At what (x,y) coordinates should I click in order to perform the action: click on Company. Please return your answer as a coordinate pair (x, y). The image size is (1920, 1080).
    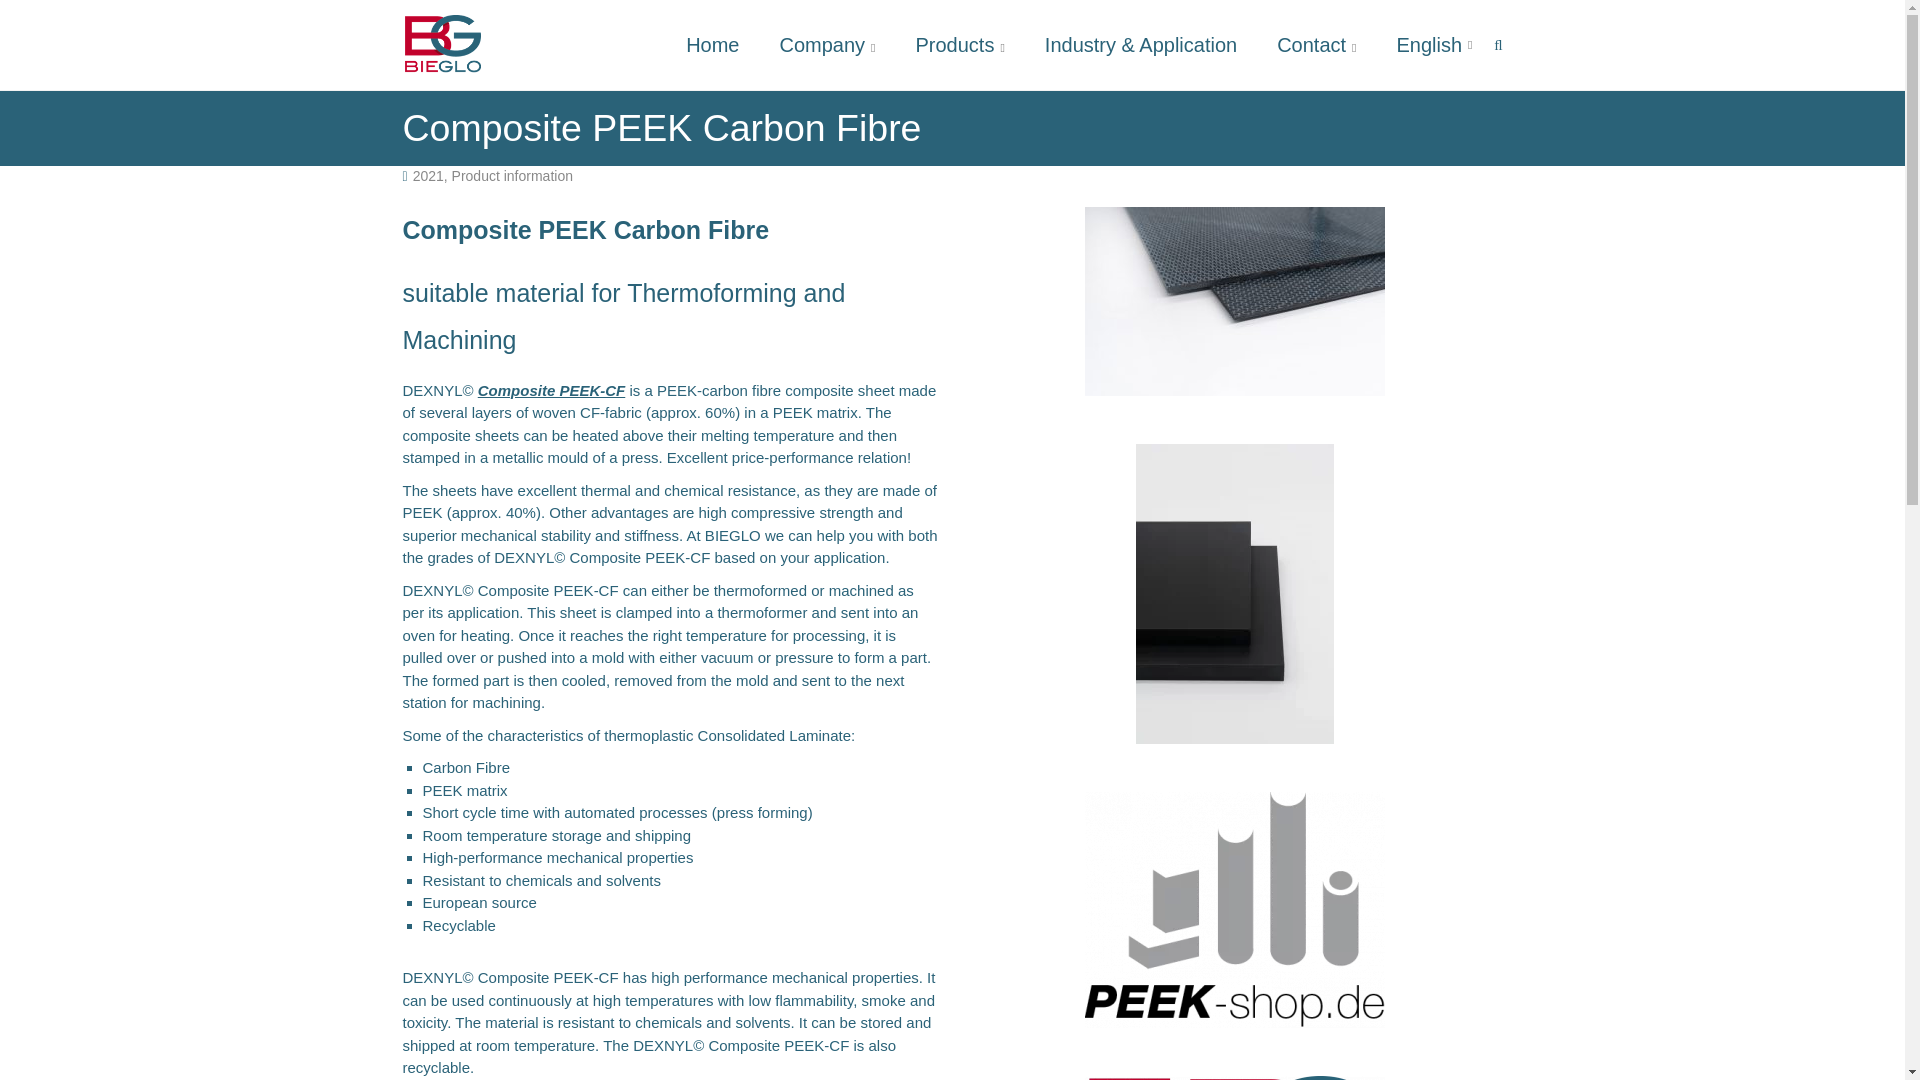
    Looking at the image, I should click on (827, 44).